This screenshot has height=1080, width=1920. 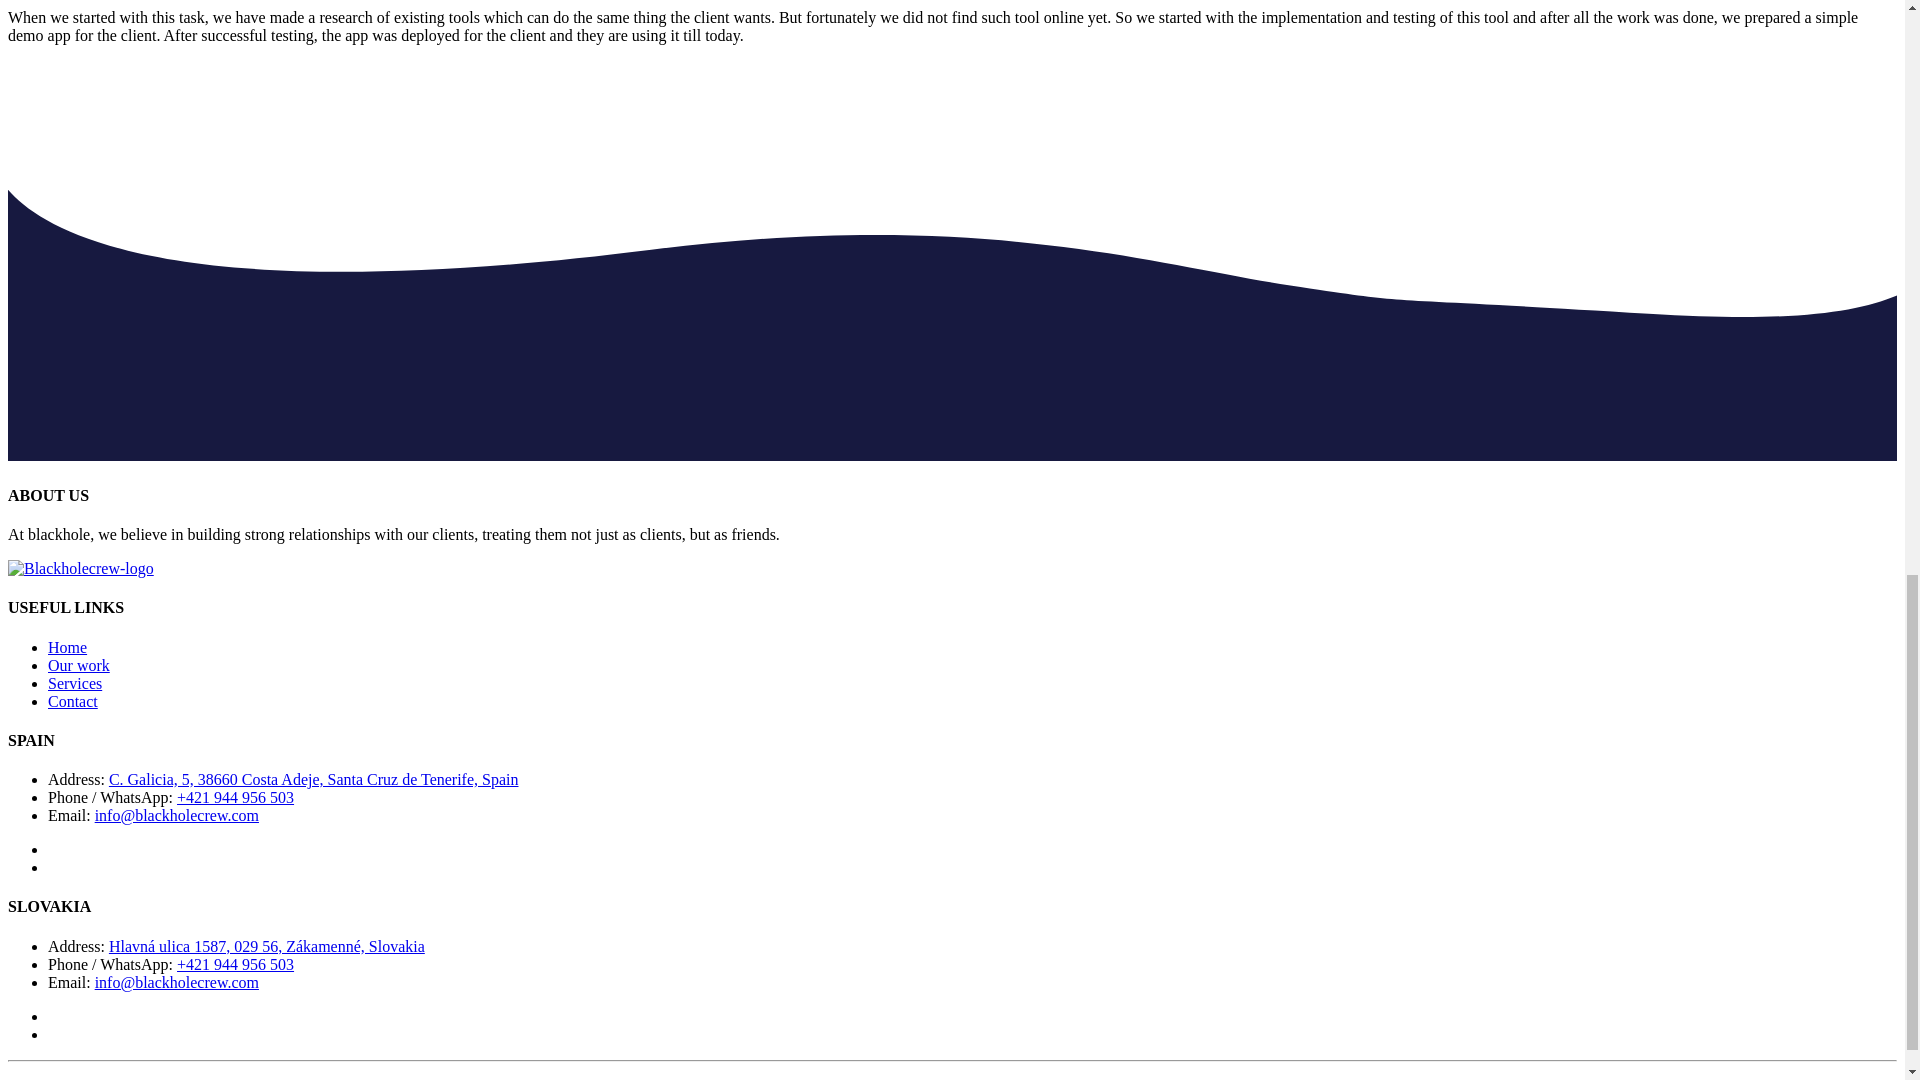 What do you see at coordinates (74, 684) in the screenshot?
I see `Services` at bounding box center [74, 684].